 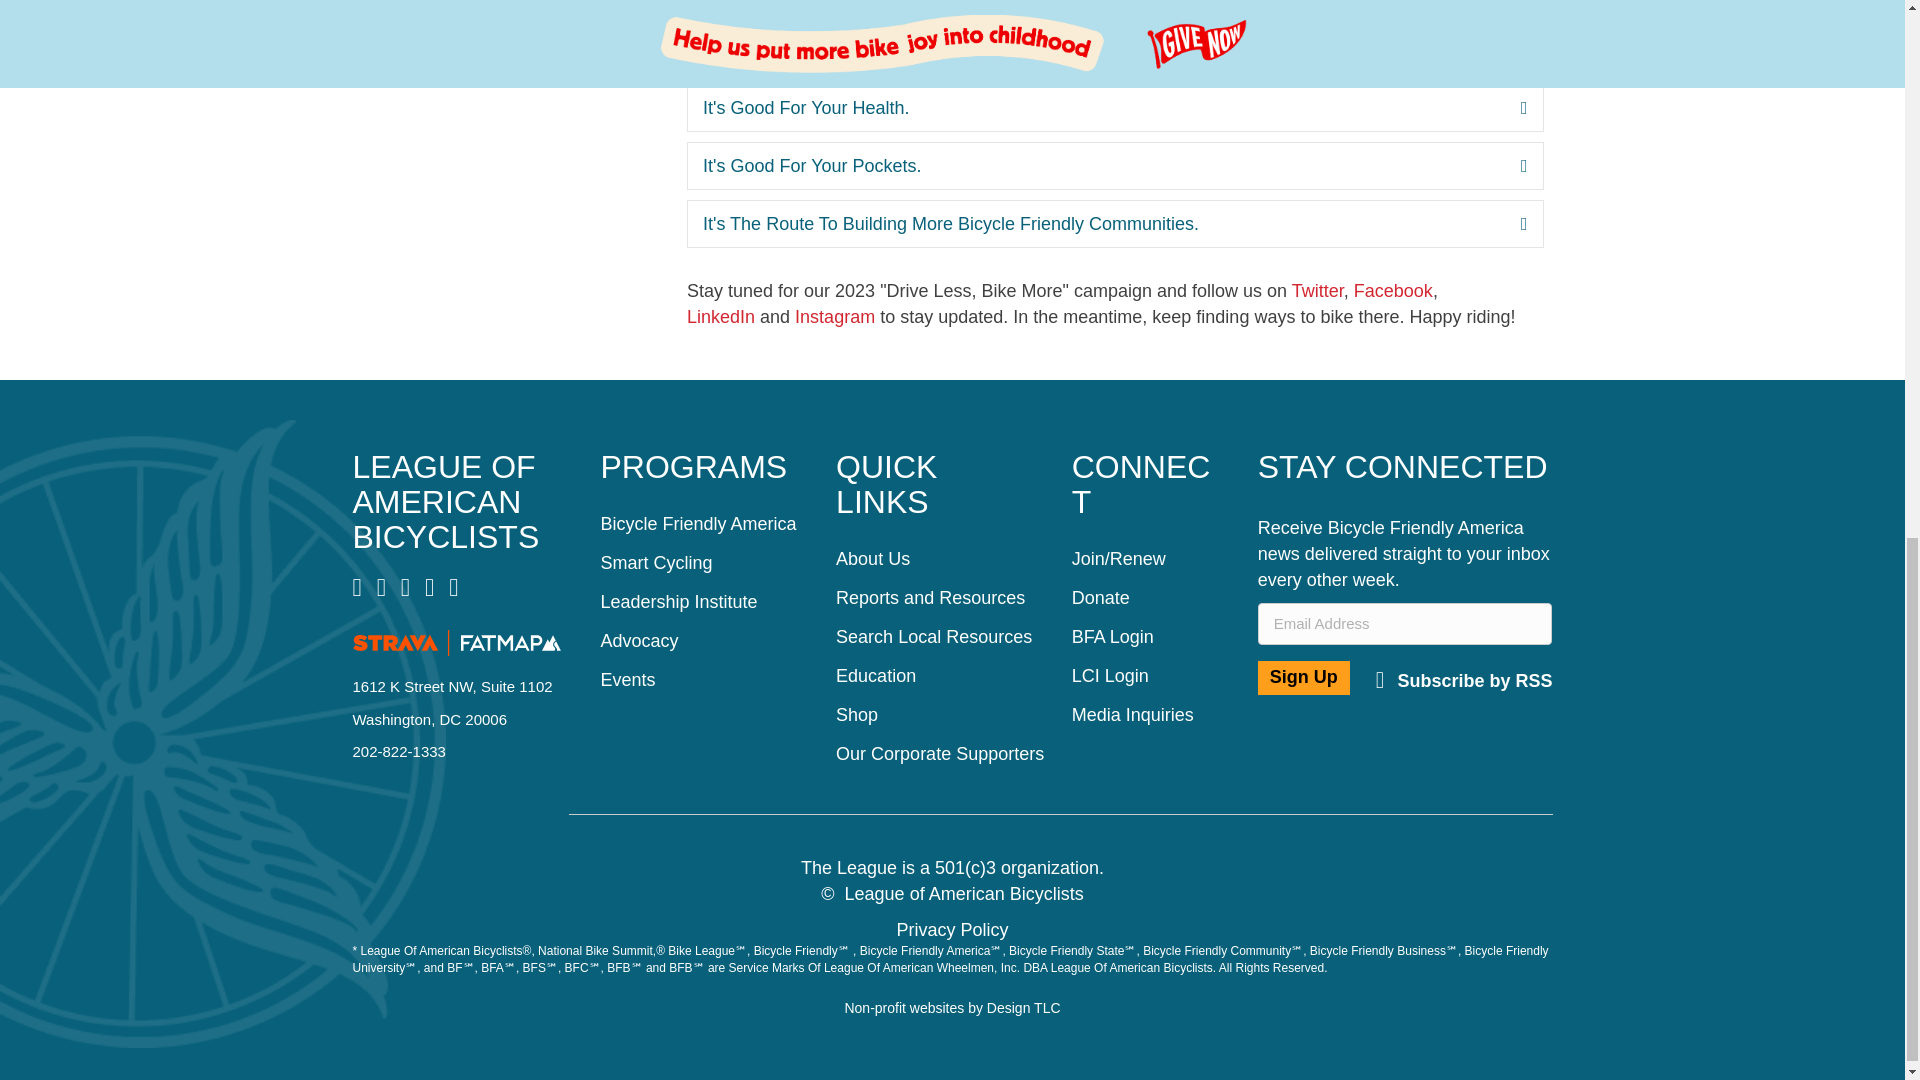 What do you see at coordinates (1464, 680) in the screenshot?
I see `Click Here` at bounding box center [1464, 680].